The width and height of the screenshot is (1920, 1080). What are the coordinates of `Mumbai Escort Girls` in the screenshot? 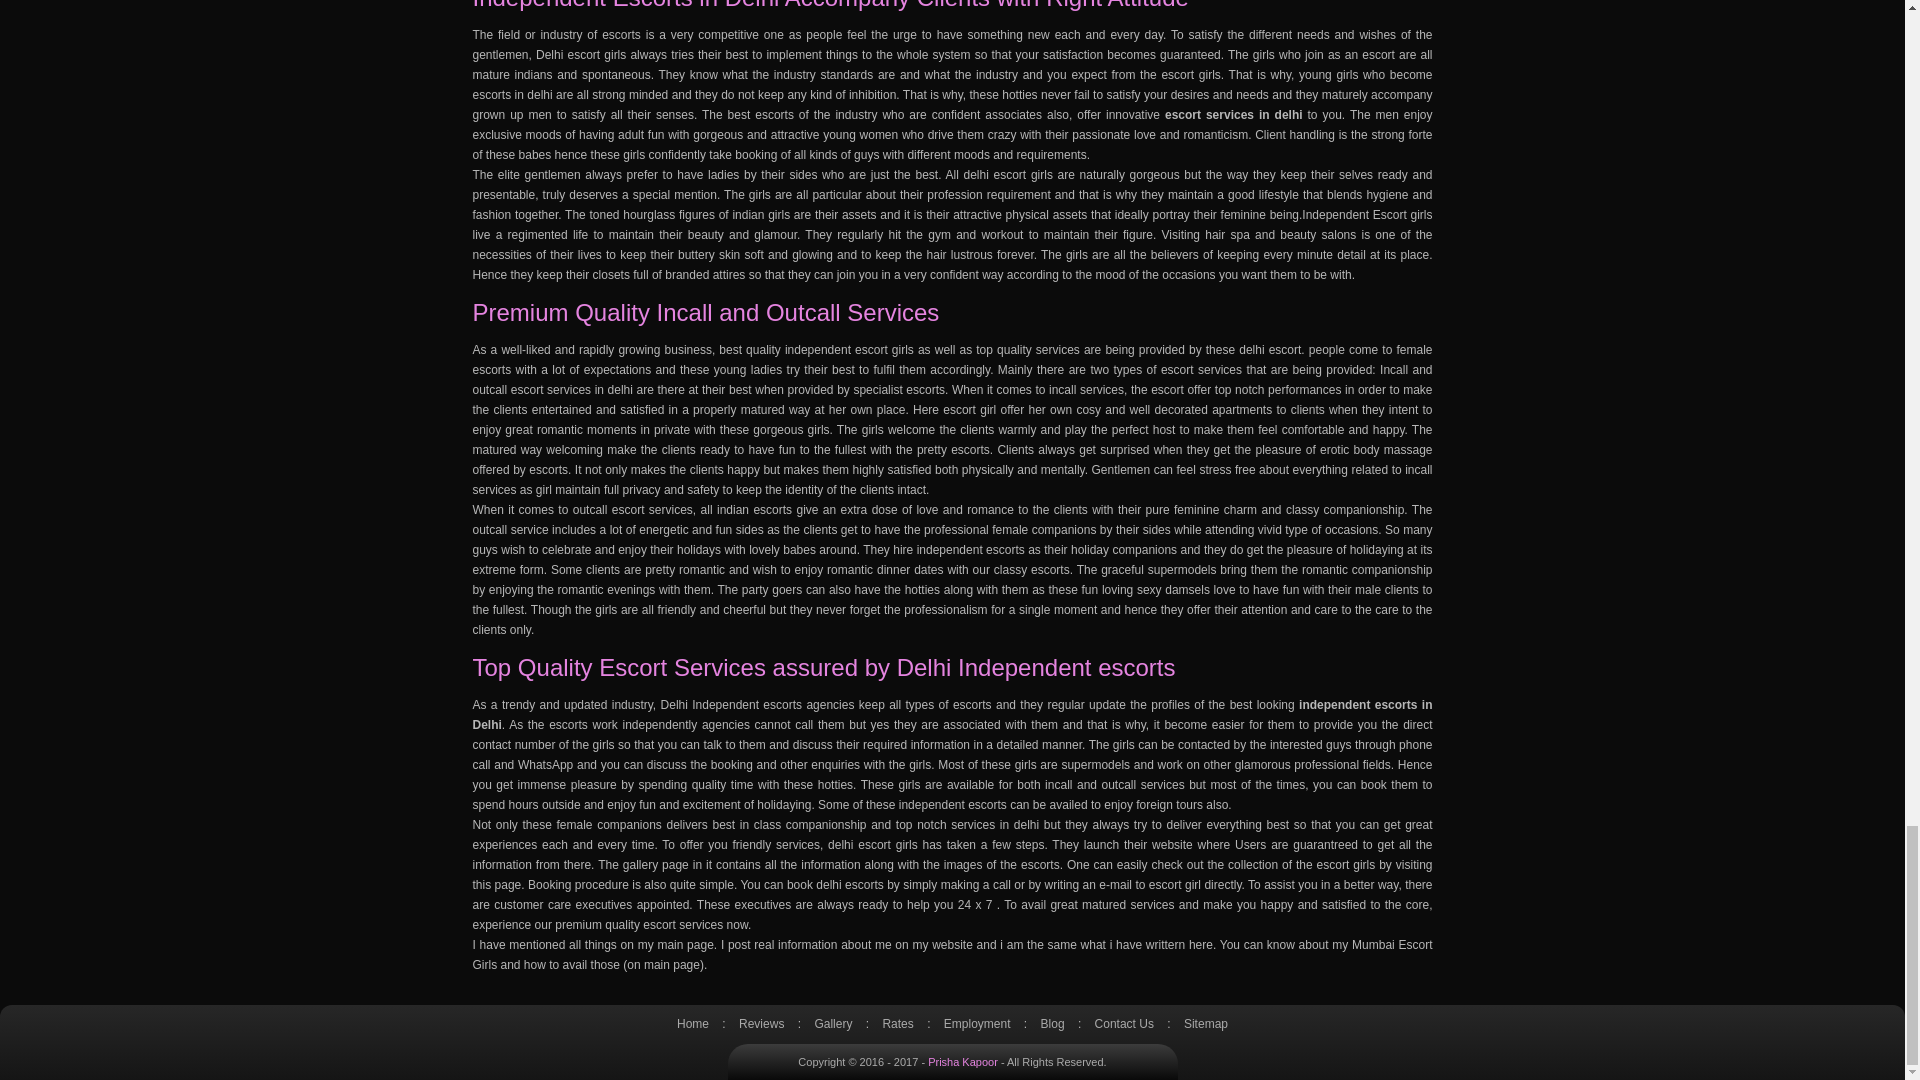 It's located at (952, 955).